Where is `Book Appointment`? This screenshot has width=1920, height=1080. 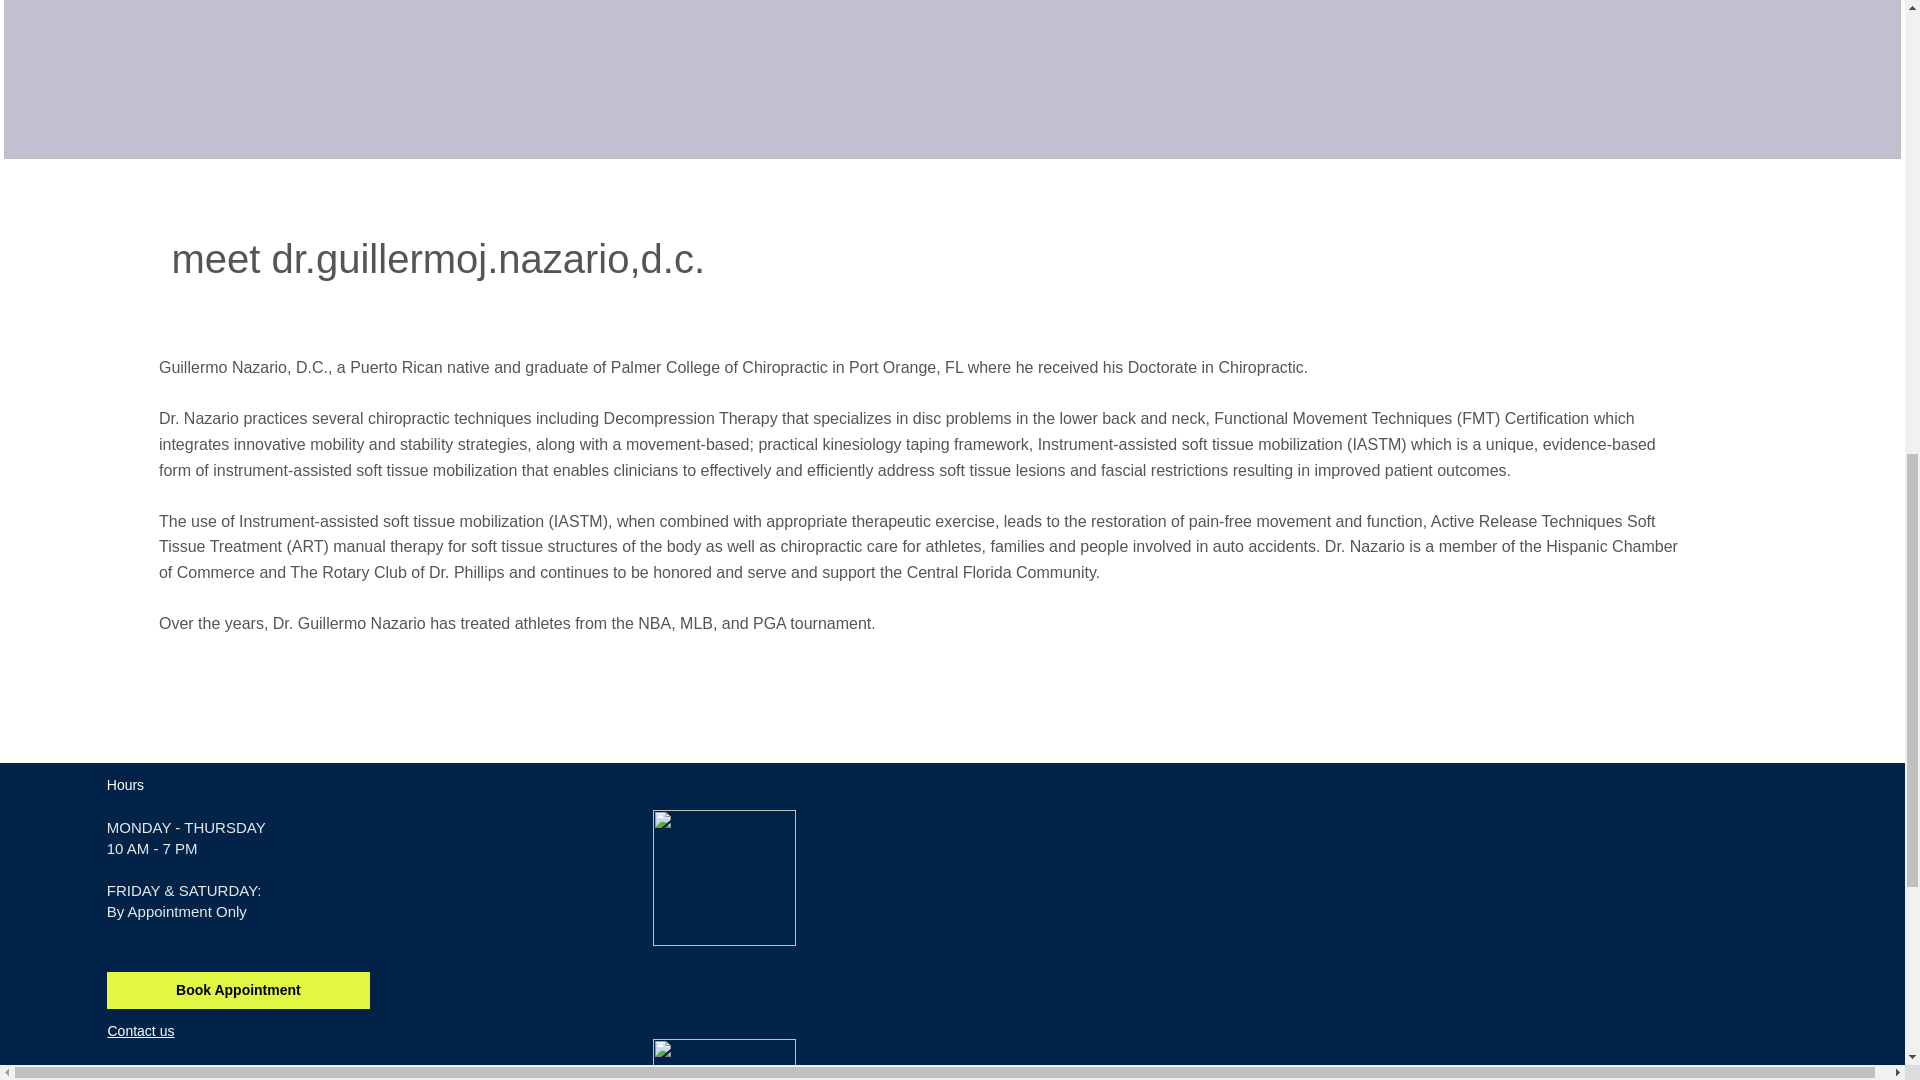
Book Appointment is located at coordinates (238, 990).